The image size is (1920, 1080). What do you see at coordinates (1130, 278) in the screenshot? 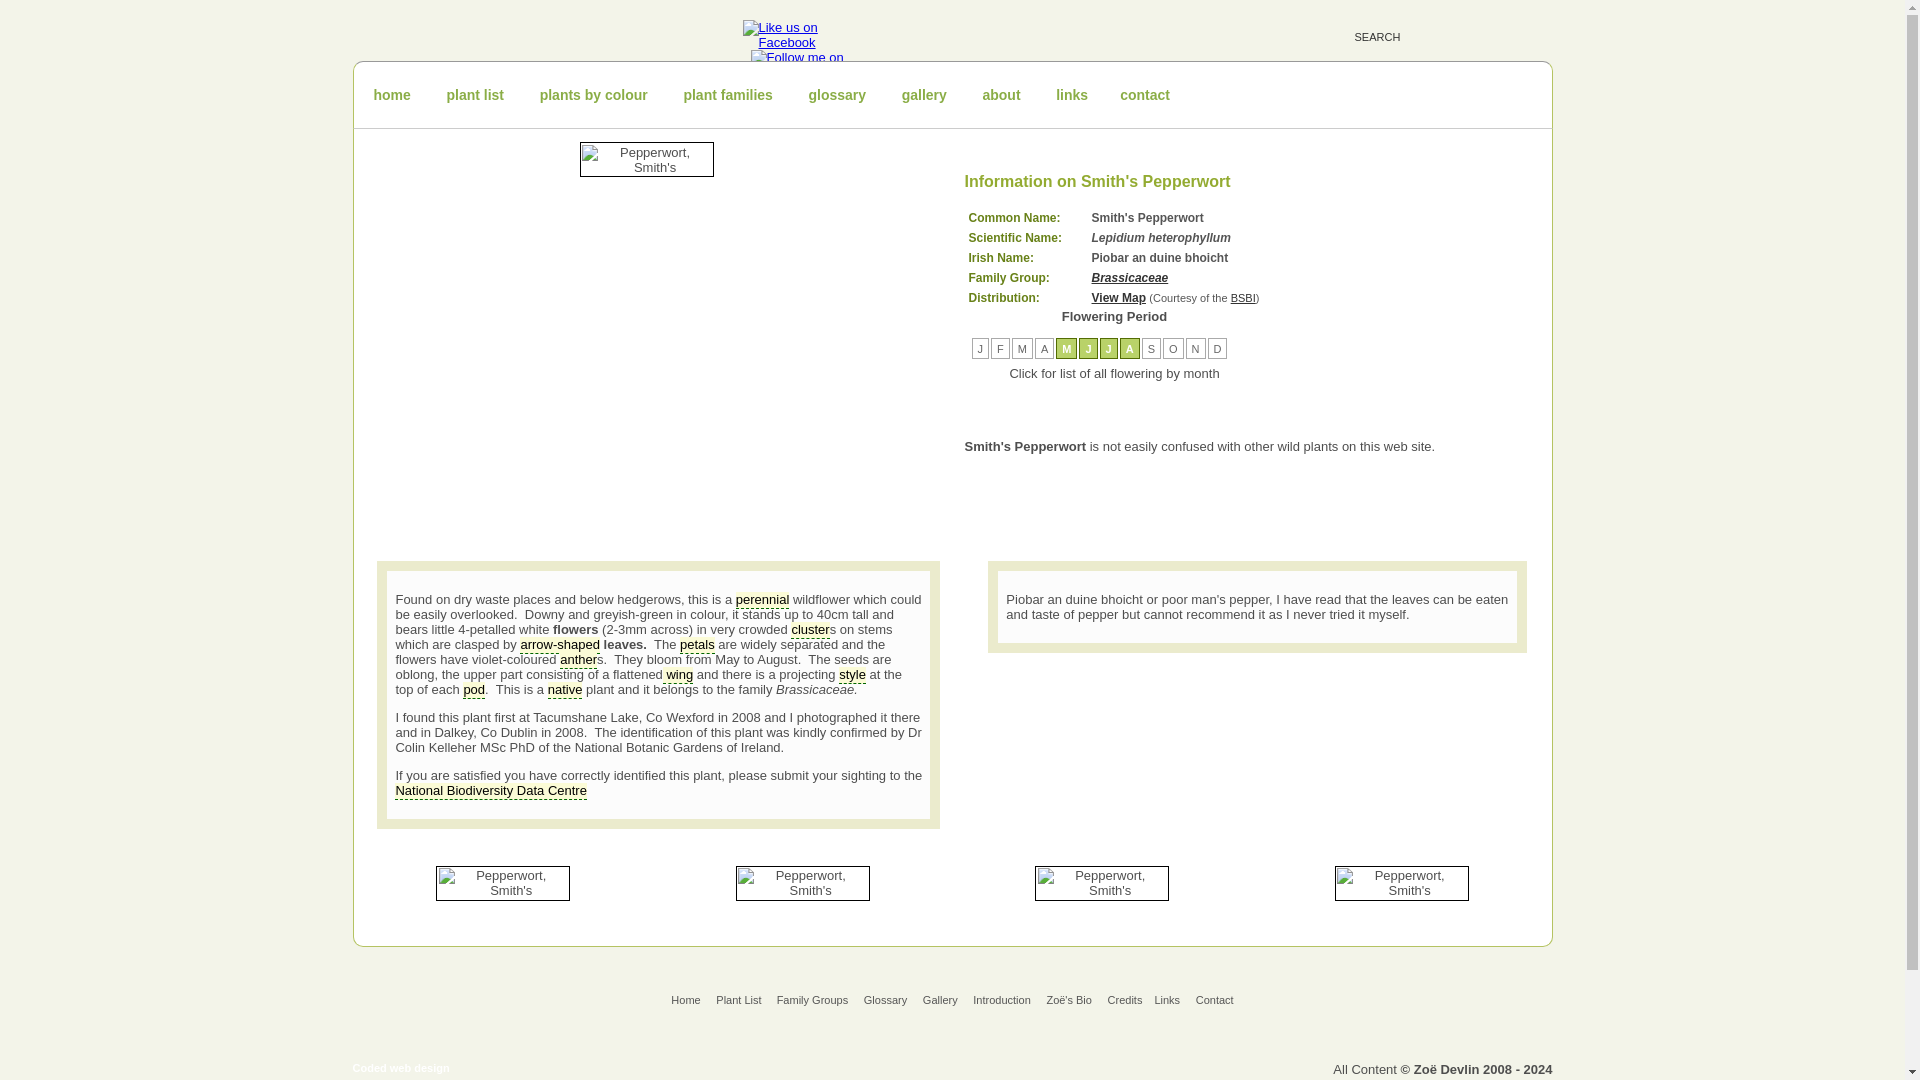
I see `Brassicaceae` at bounding box center [1130, 278].